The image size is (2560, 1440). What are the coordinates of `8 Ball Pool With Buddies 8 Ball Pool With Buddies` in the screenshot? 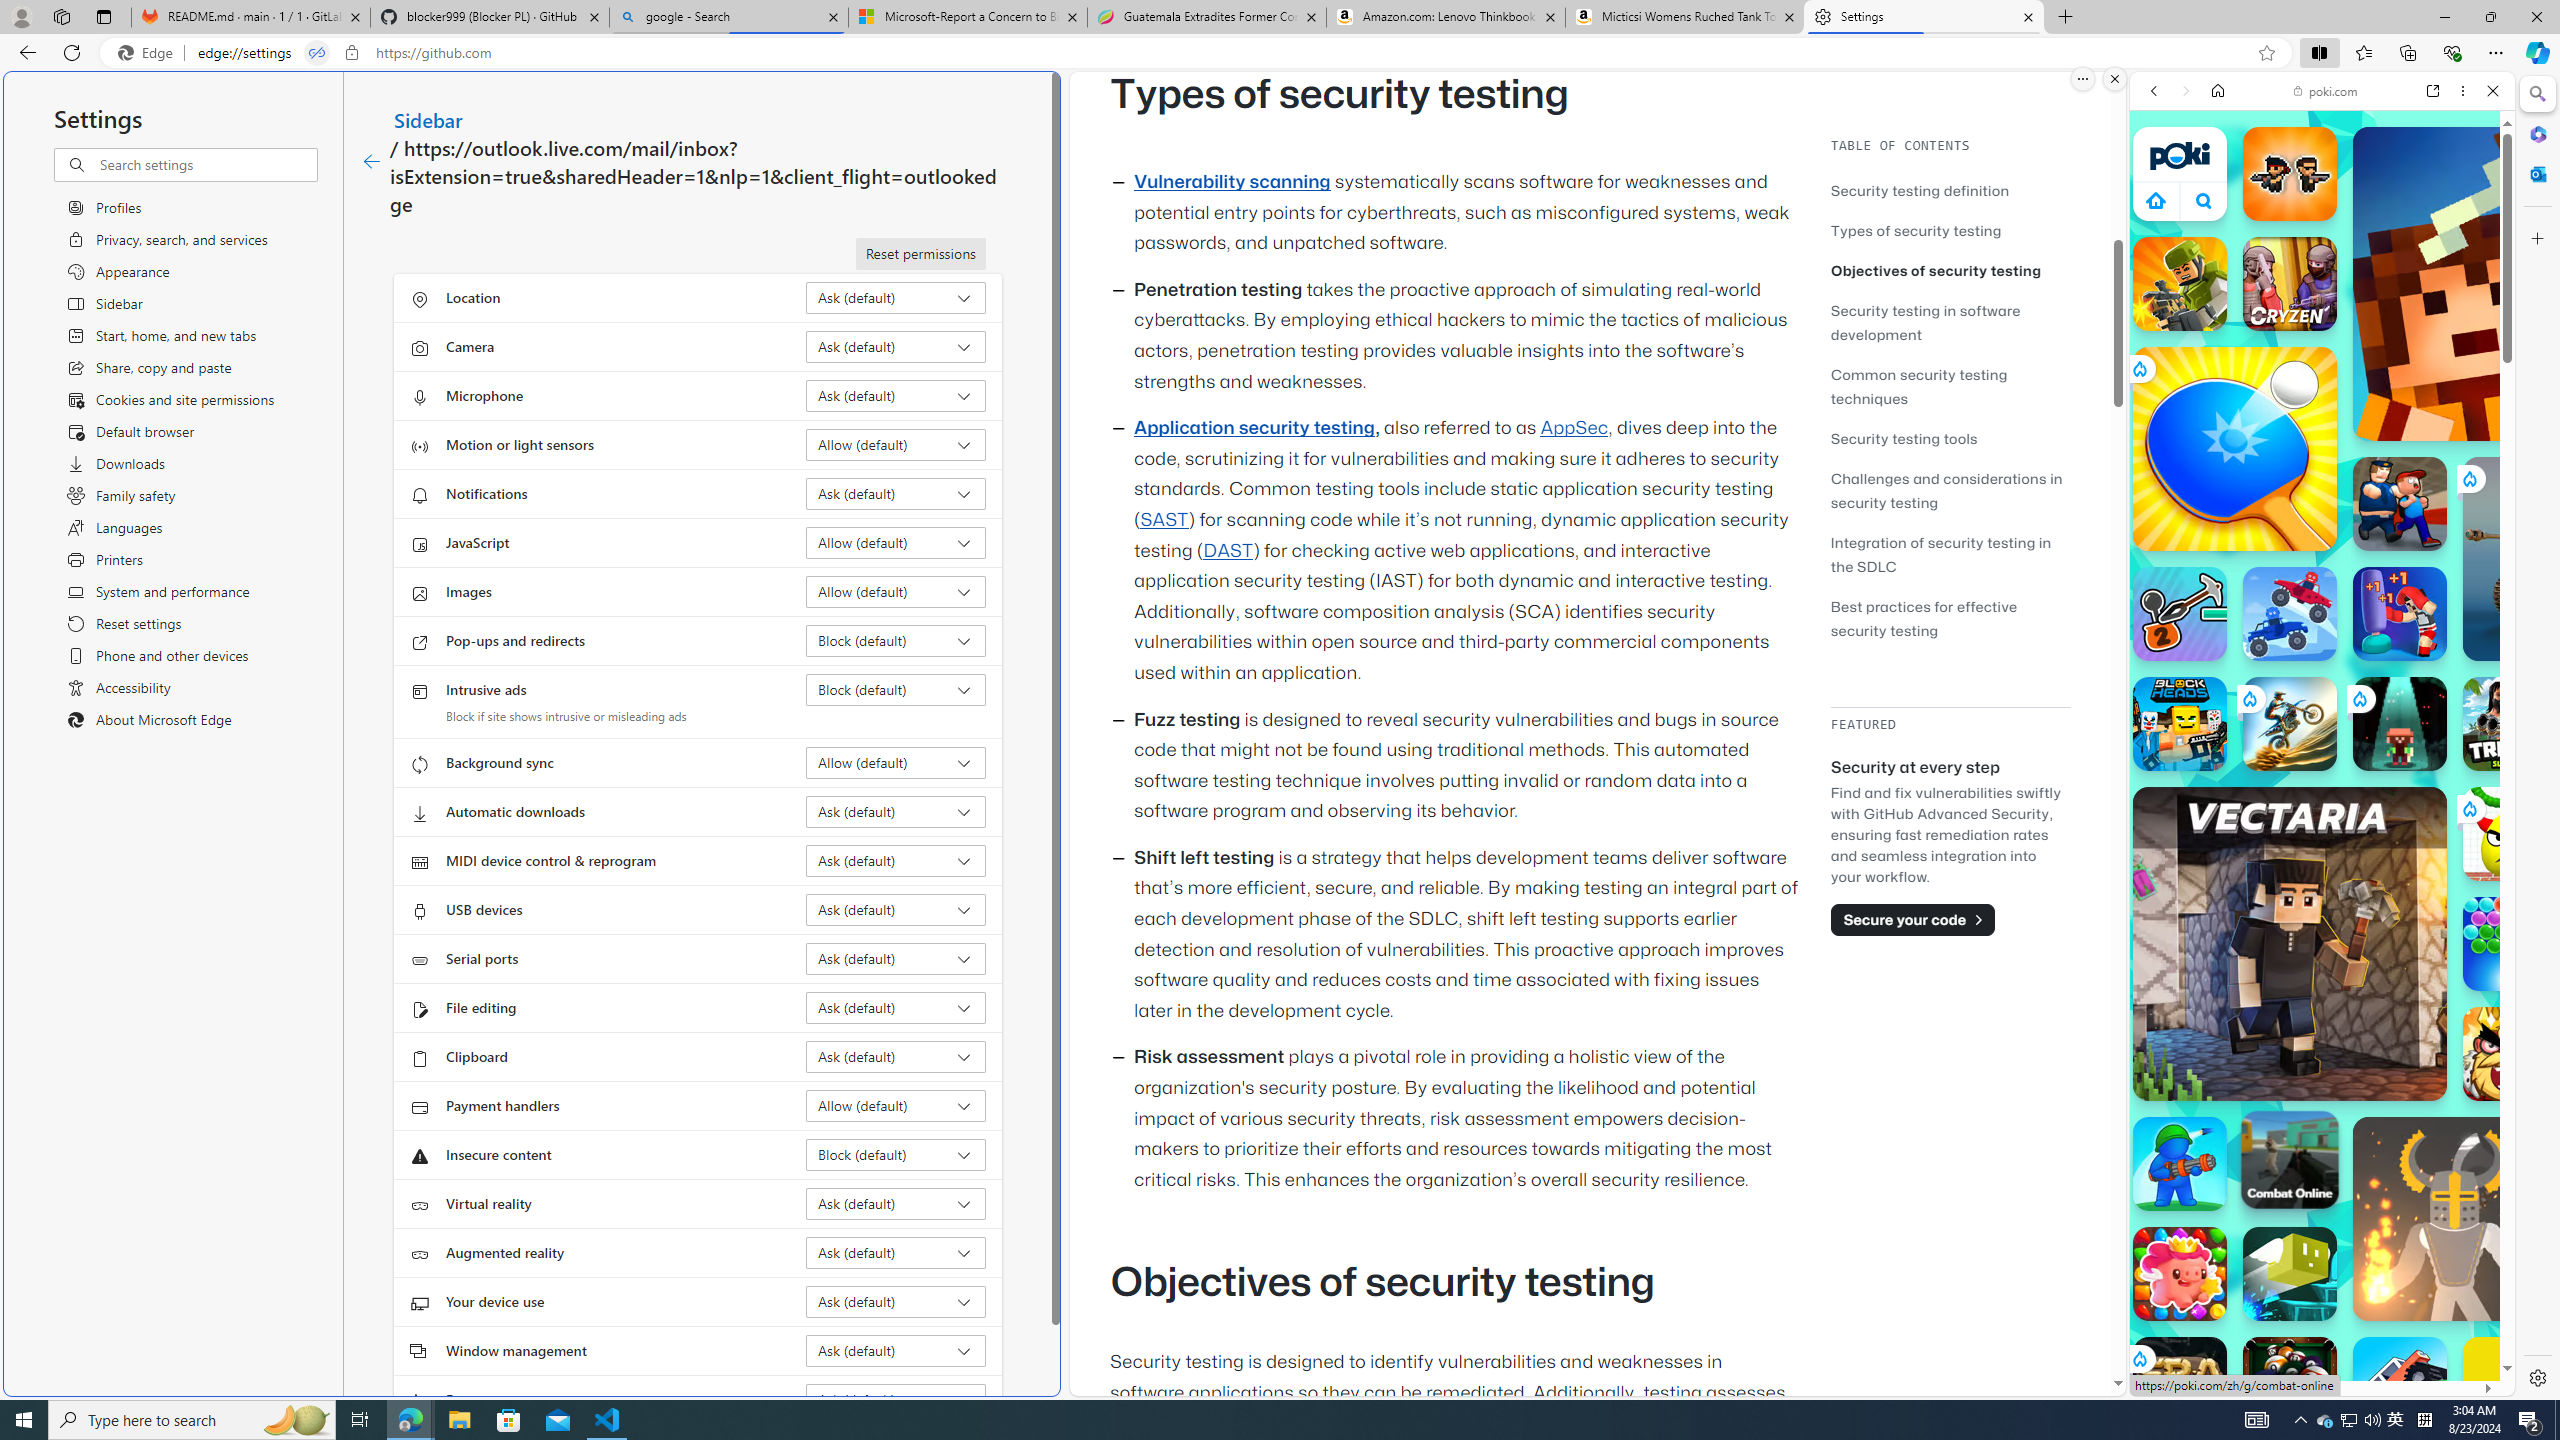 It's located at (2290, 1384).